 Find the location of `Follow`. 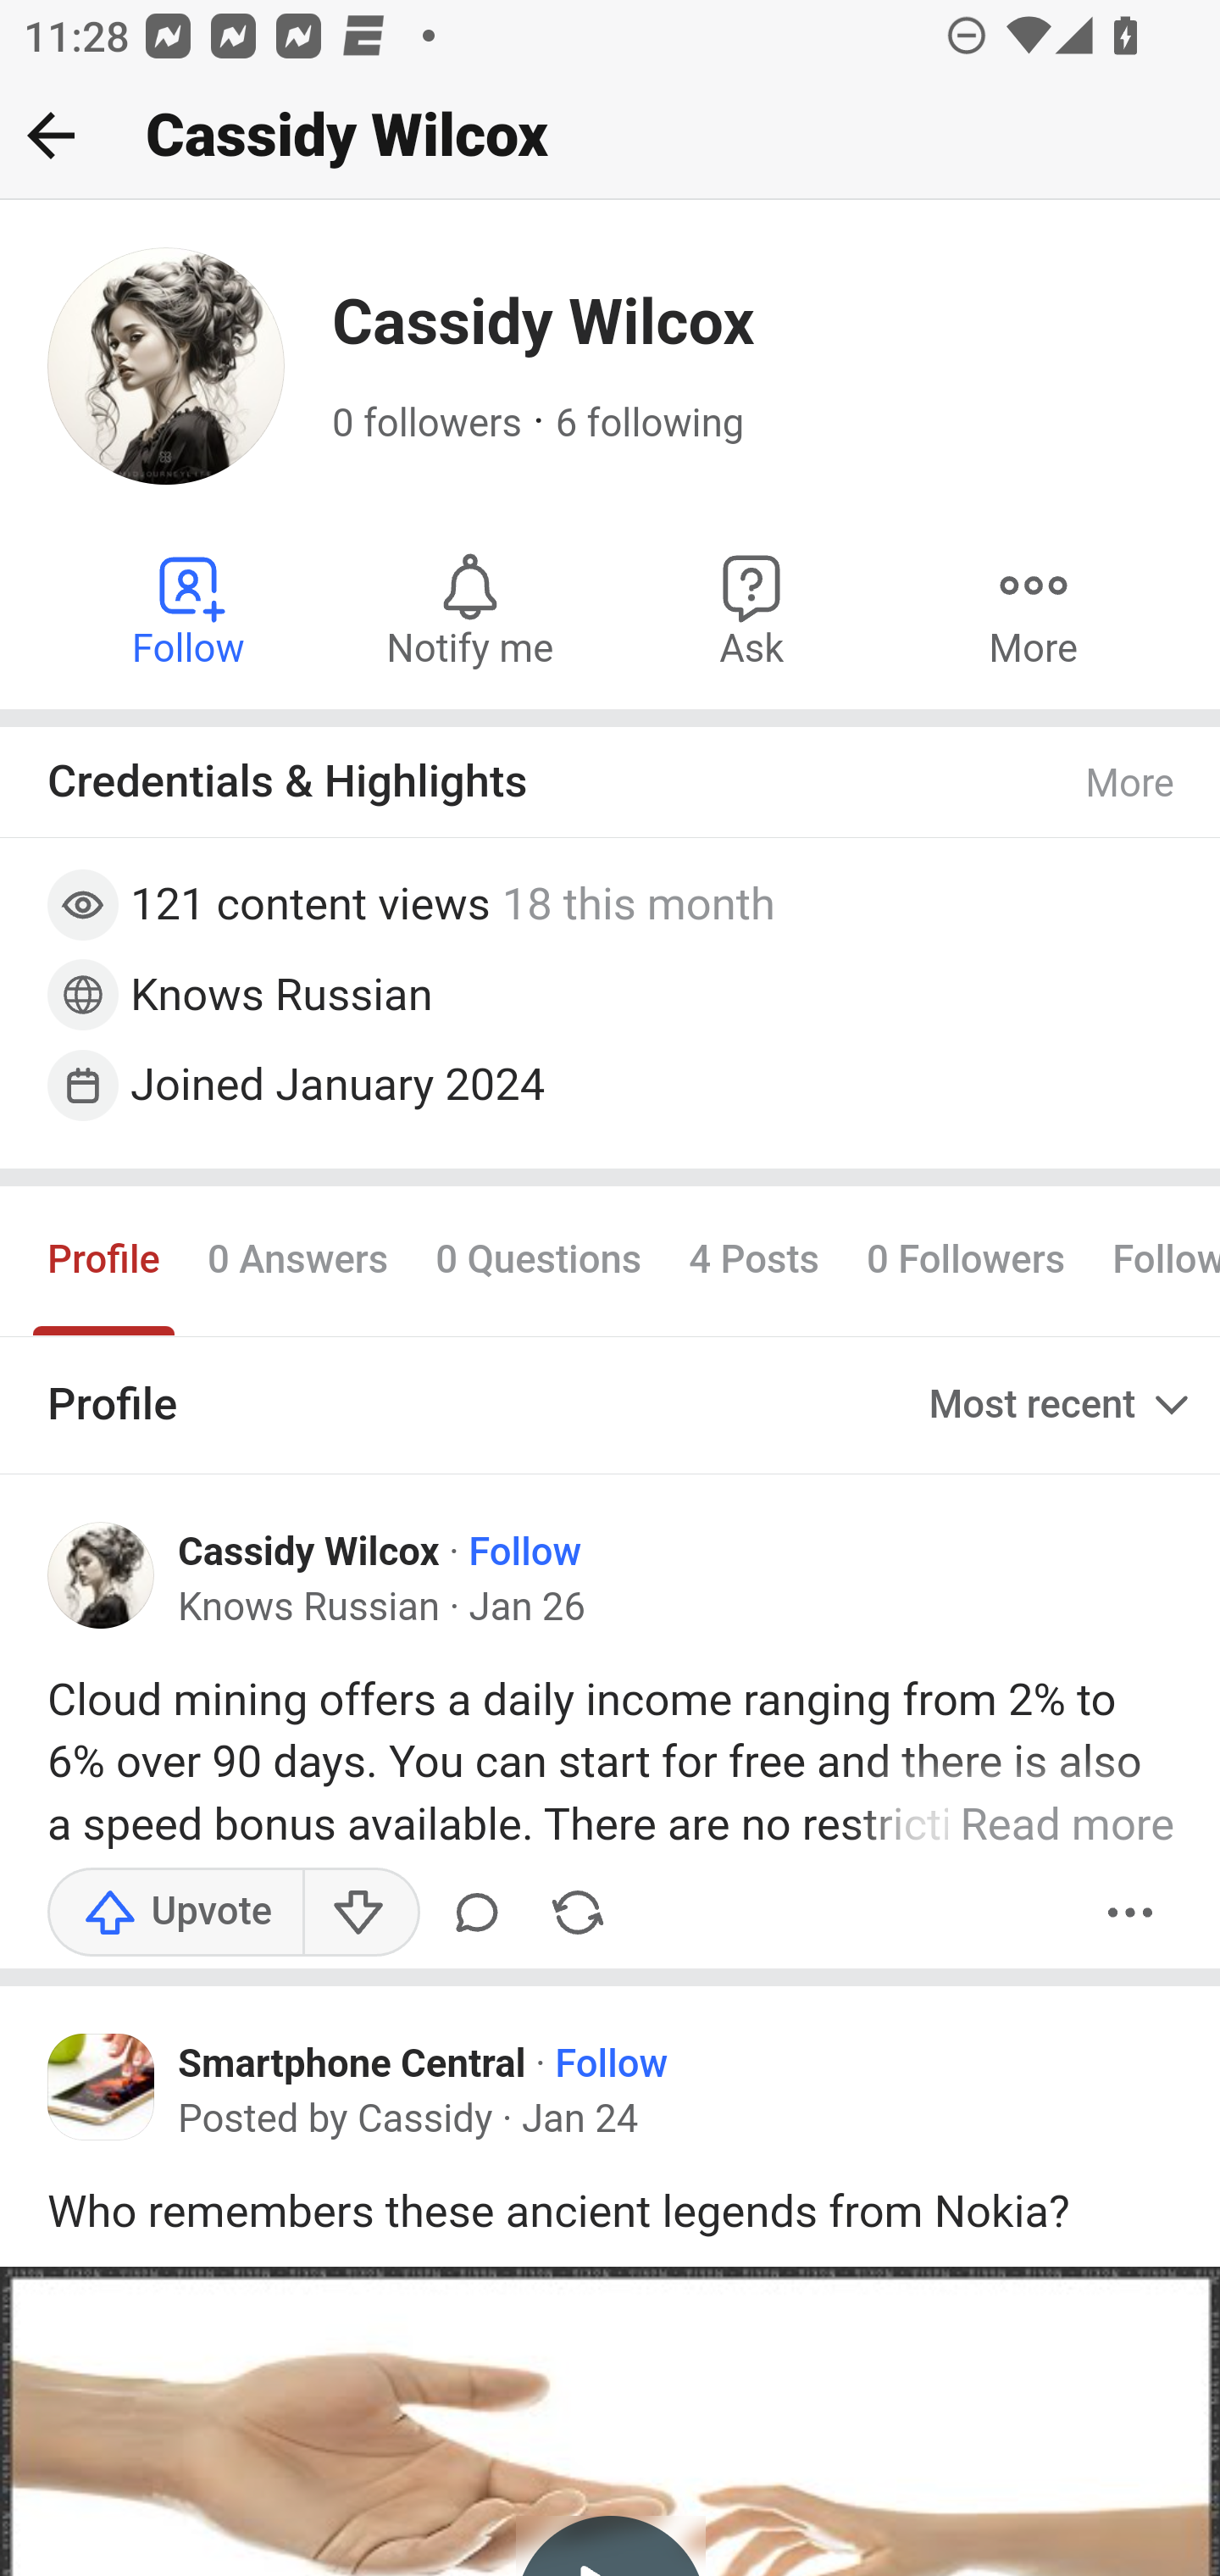

Follow is located at coordinates (612, 2062).